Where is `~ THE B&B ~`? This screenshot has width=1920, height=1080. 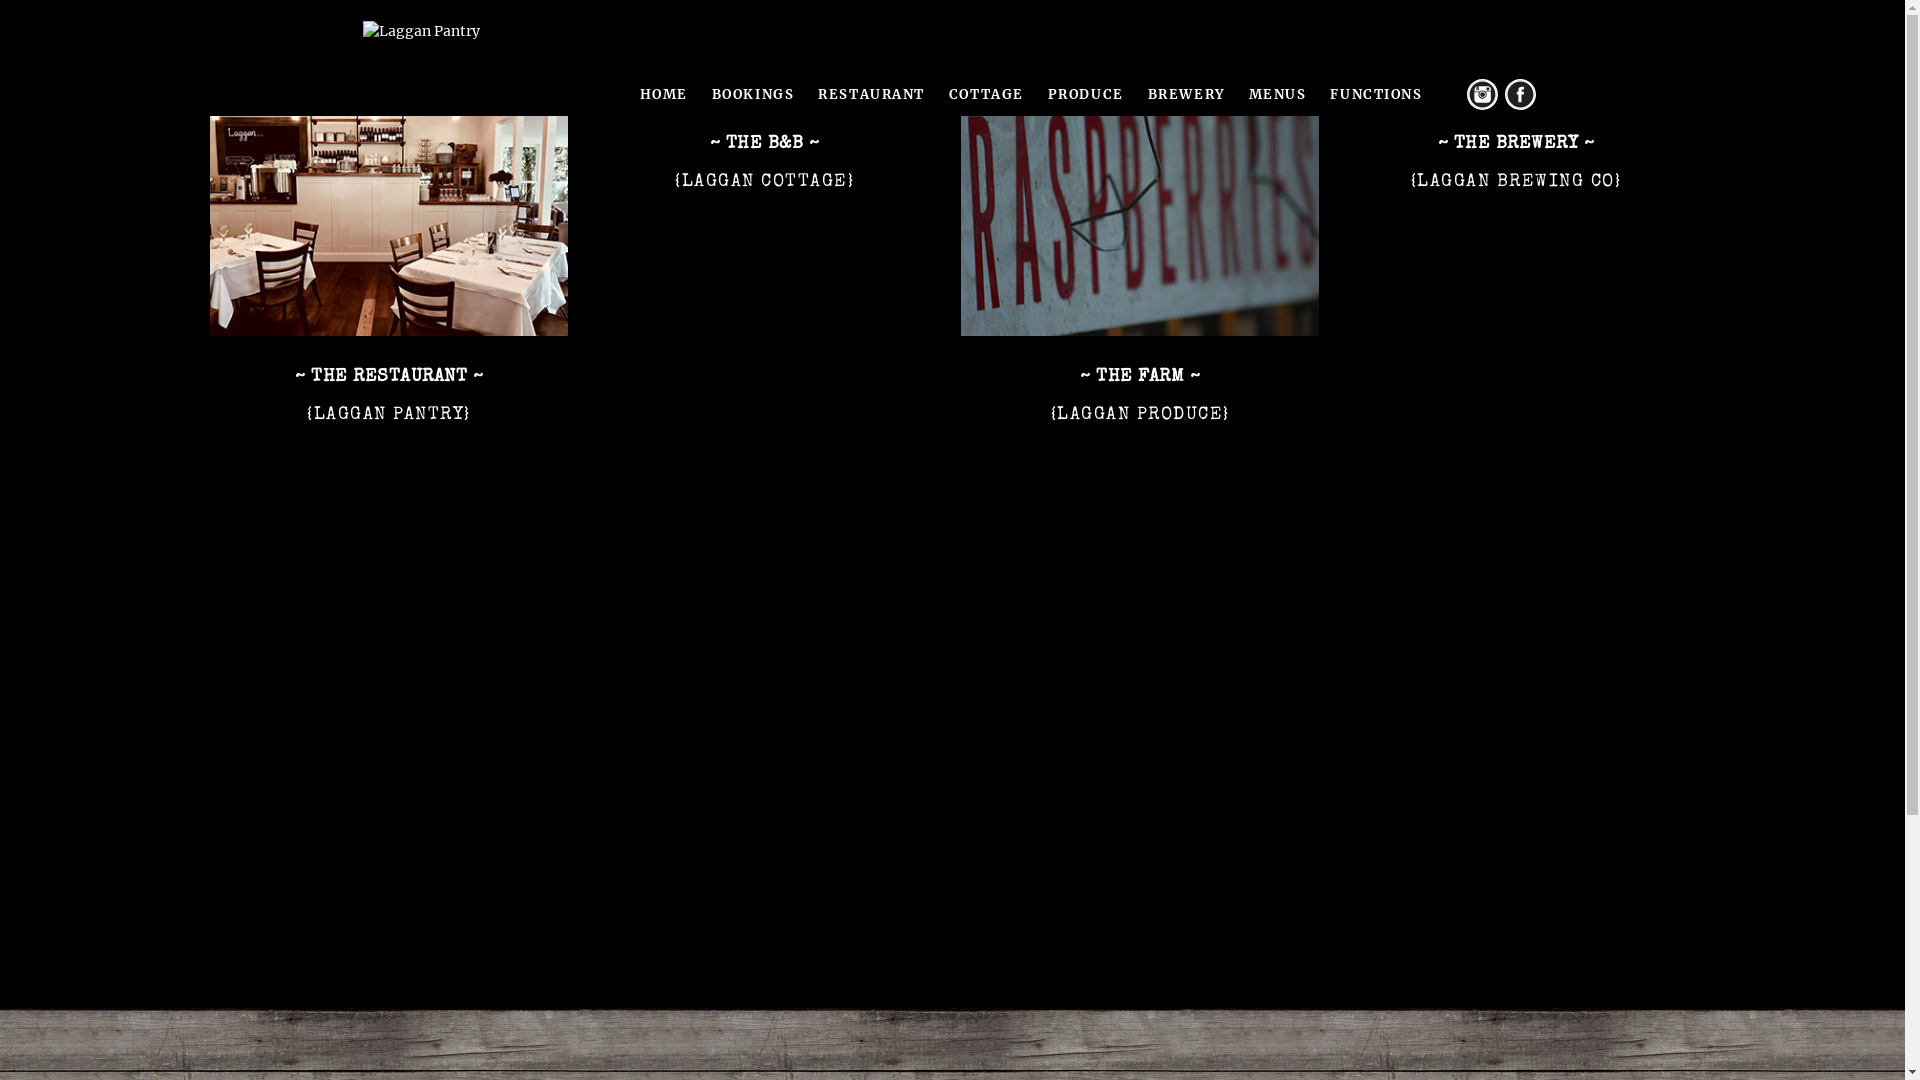
~ THE B&B ~ is located at coordinates (765, 144).